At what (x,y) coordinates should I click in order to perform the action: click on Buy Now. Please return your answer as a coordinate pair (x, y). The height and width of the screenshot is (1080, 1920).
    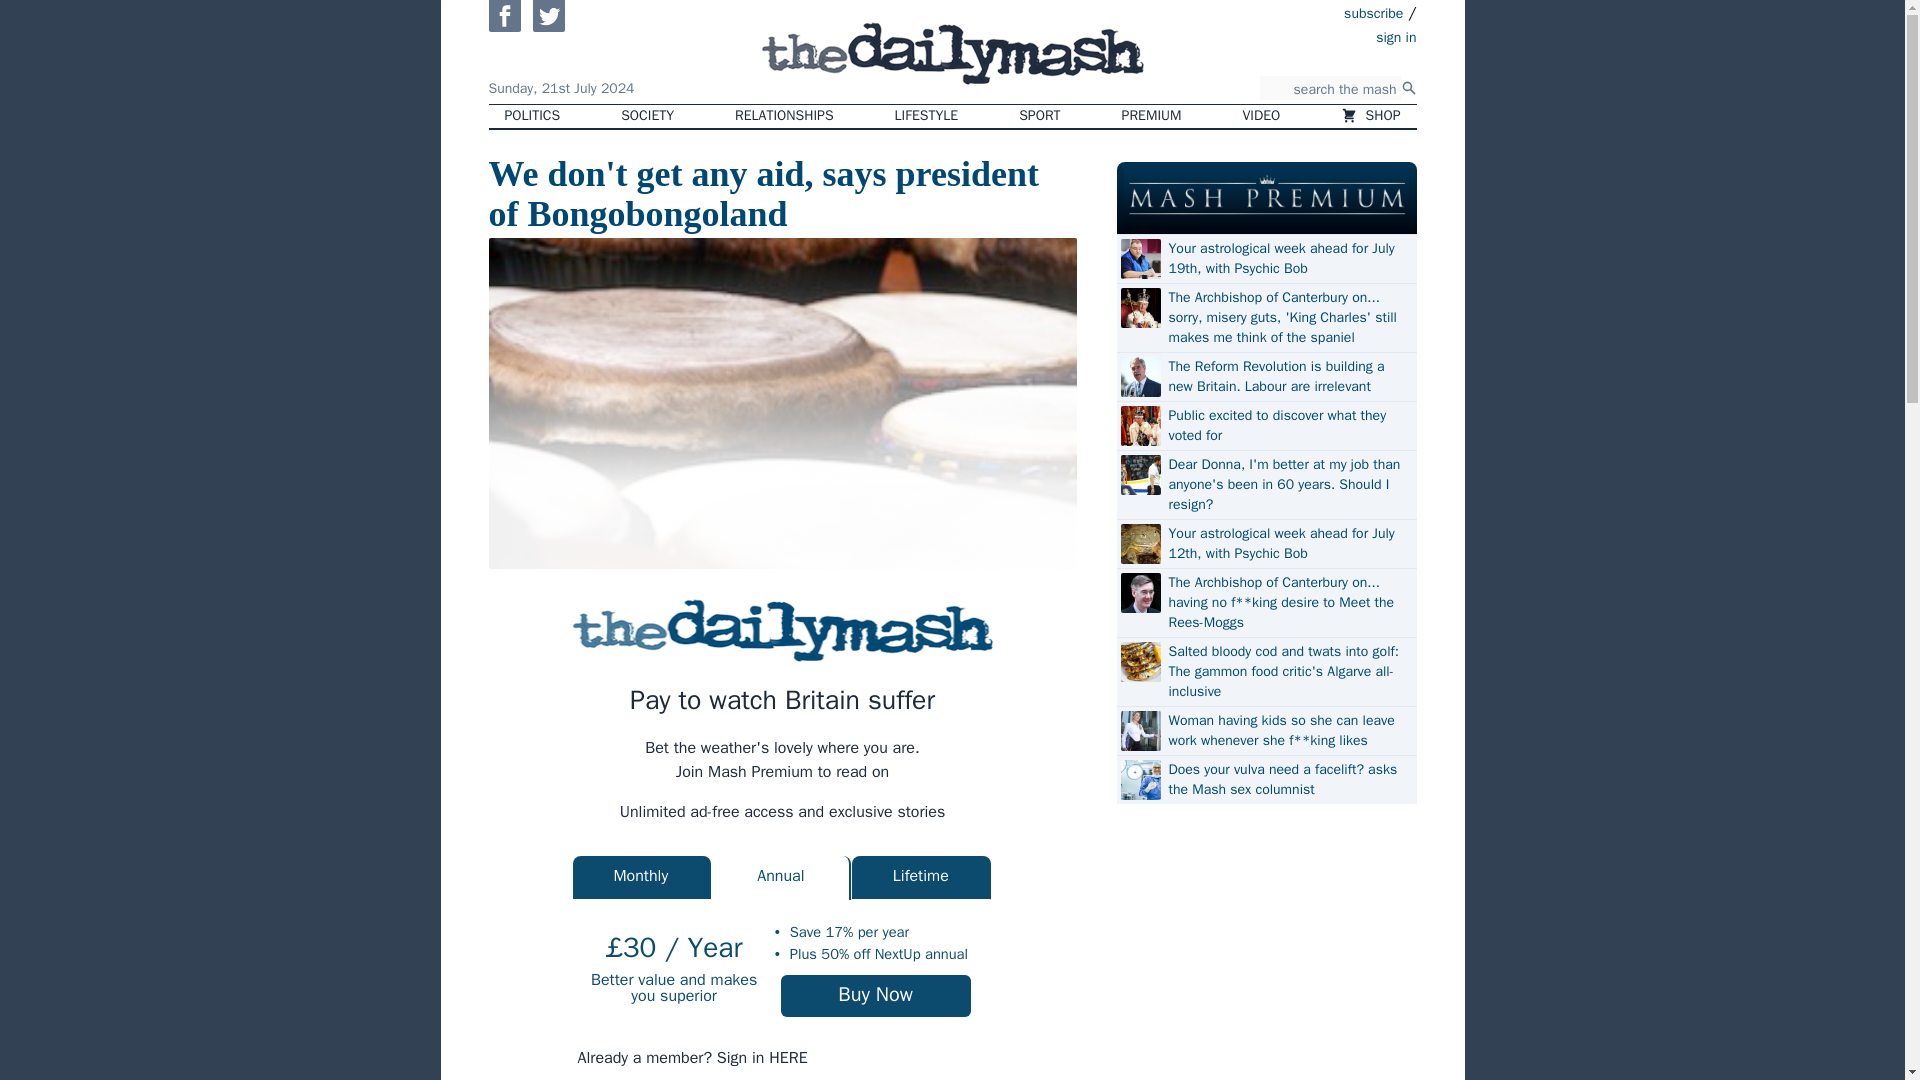
    Looking at the image, I should click on (876, 996).